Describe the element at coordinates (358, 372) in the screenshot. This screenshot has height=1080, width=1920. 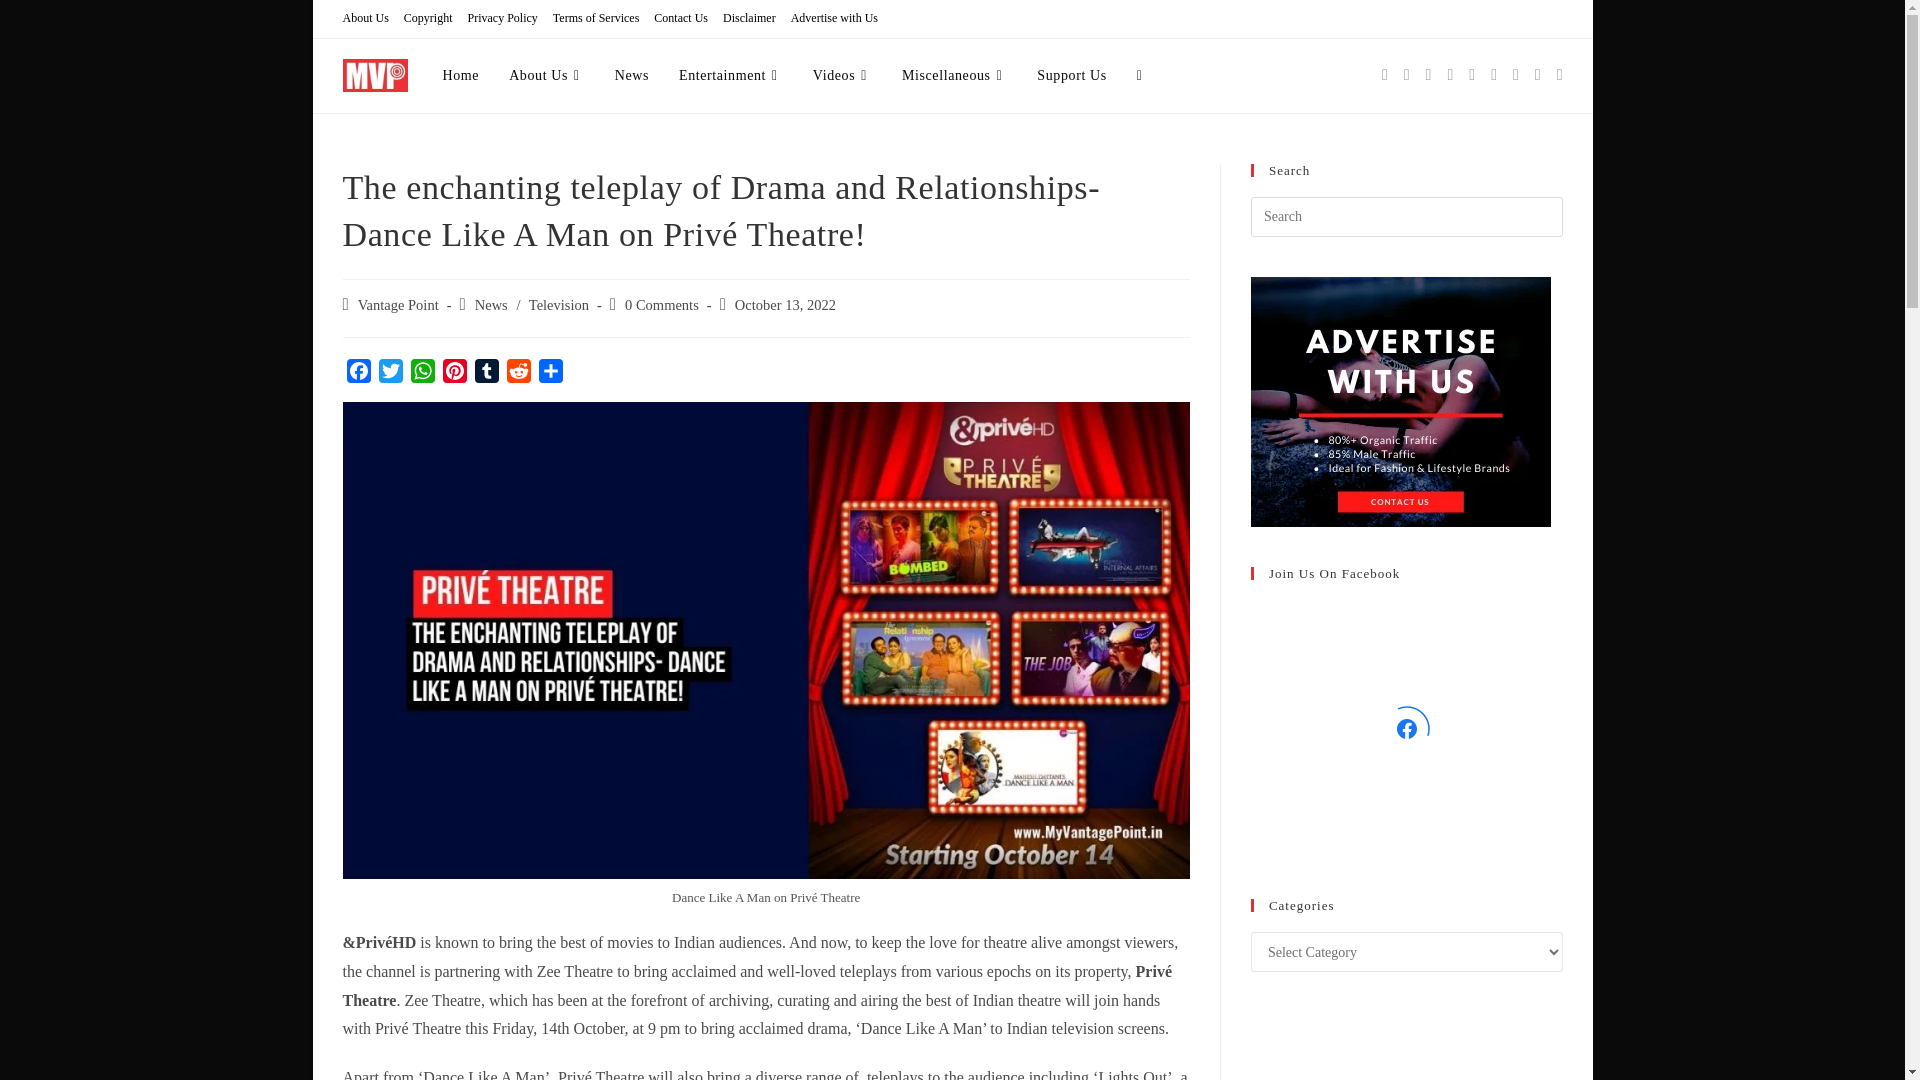
I see `Facebook` at that location.